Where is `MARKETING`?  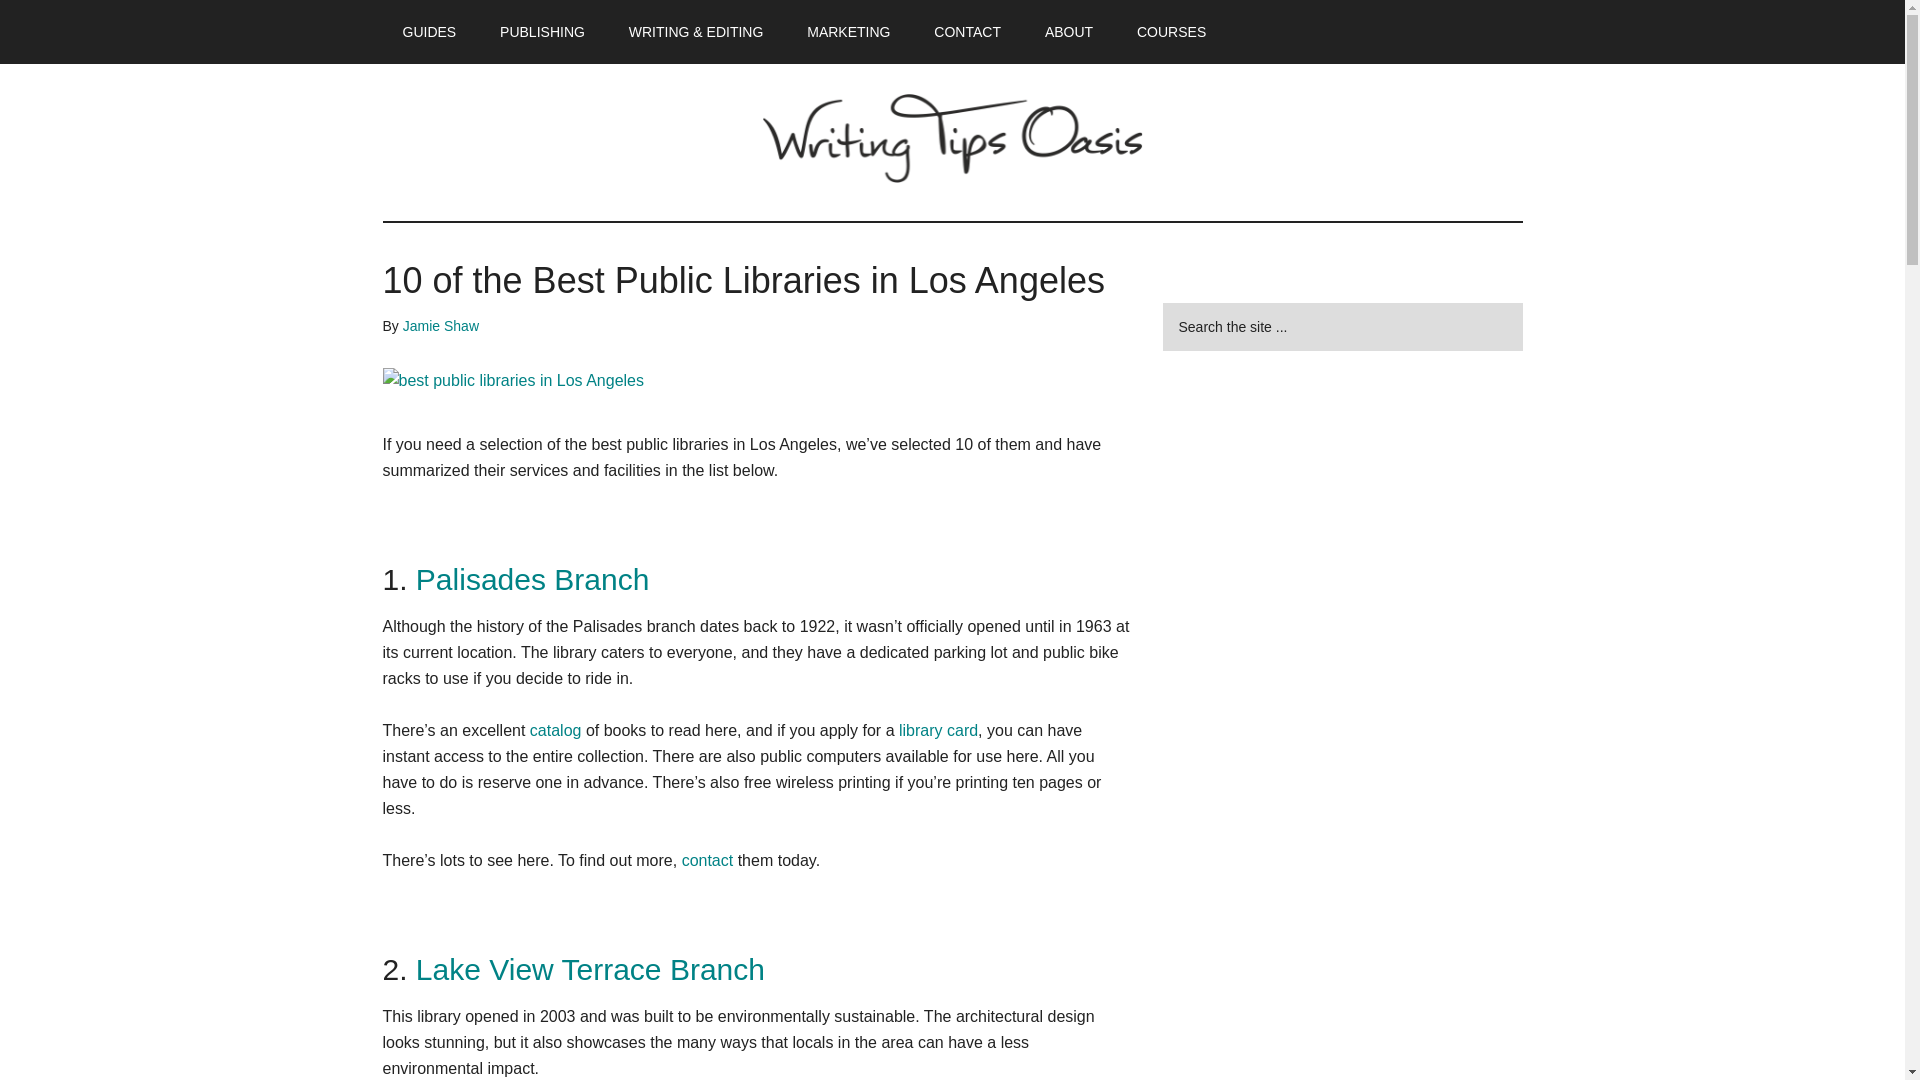 MARKETING is located at coordinates (848, 32).